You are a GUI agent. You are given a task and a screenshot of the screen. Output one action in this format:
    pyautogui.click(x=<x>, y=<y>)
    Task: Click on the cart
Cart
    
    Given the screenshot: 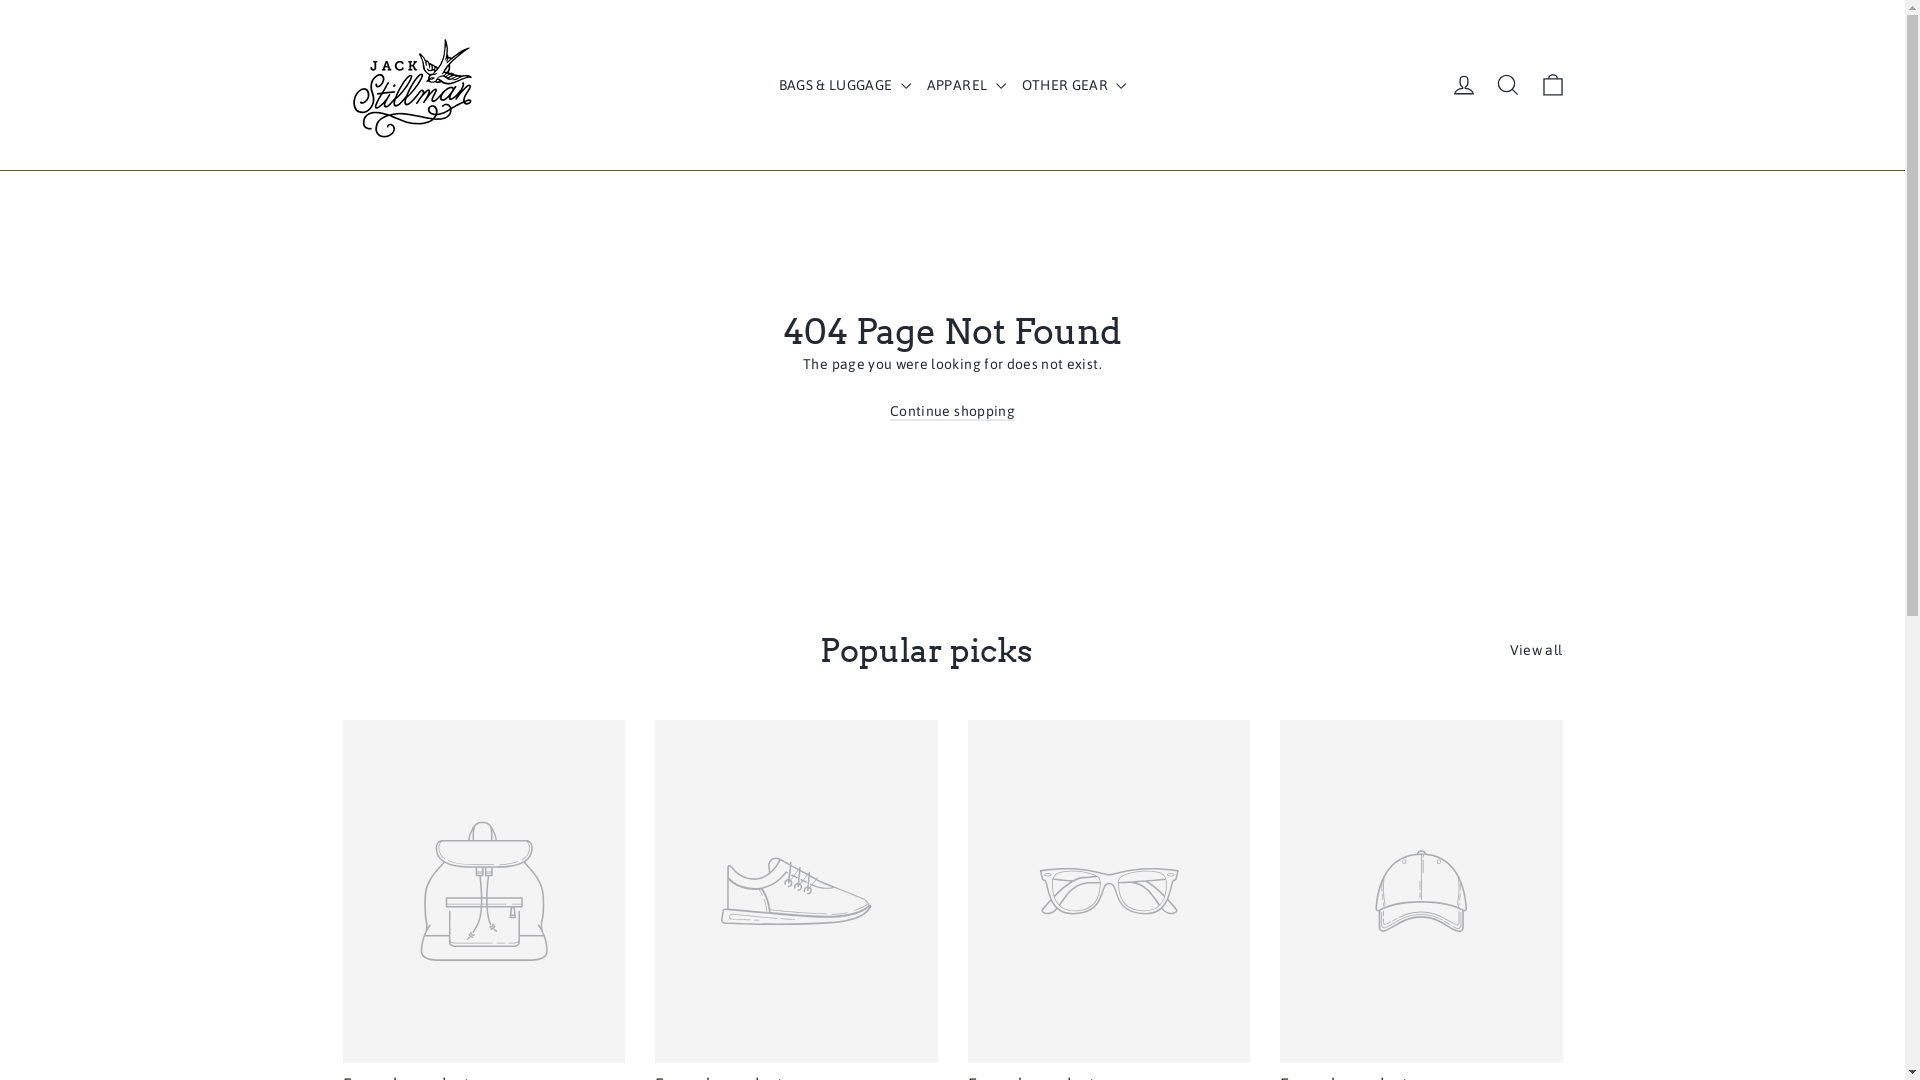 What is the action you would take?
    pyautogui.click(x=1552, y=85)
    